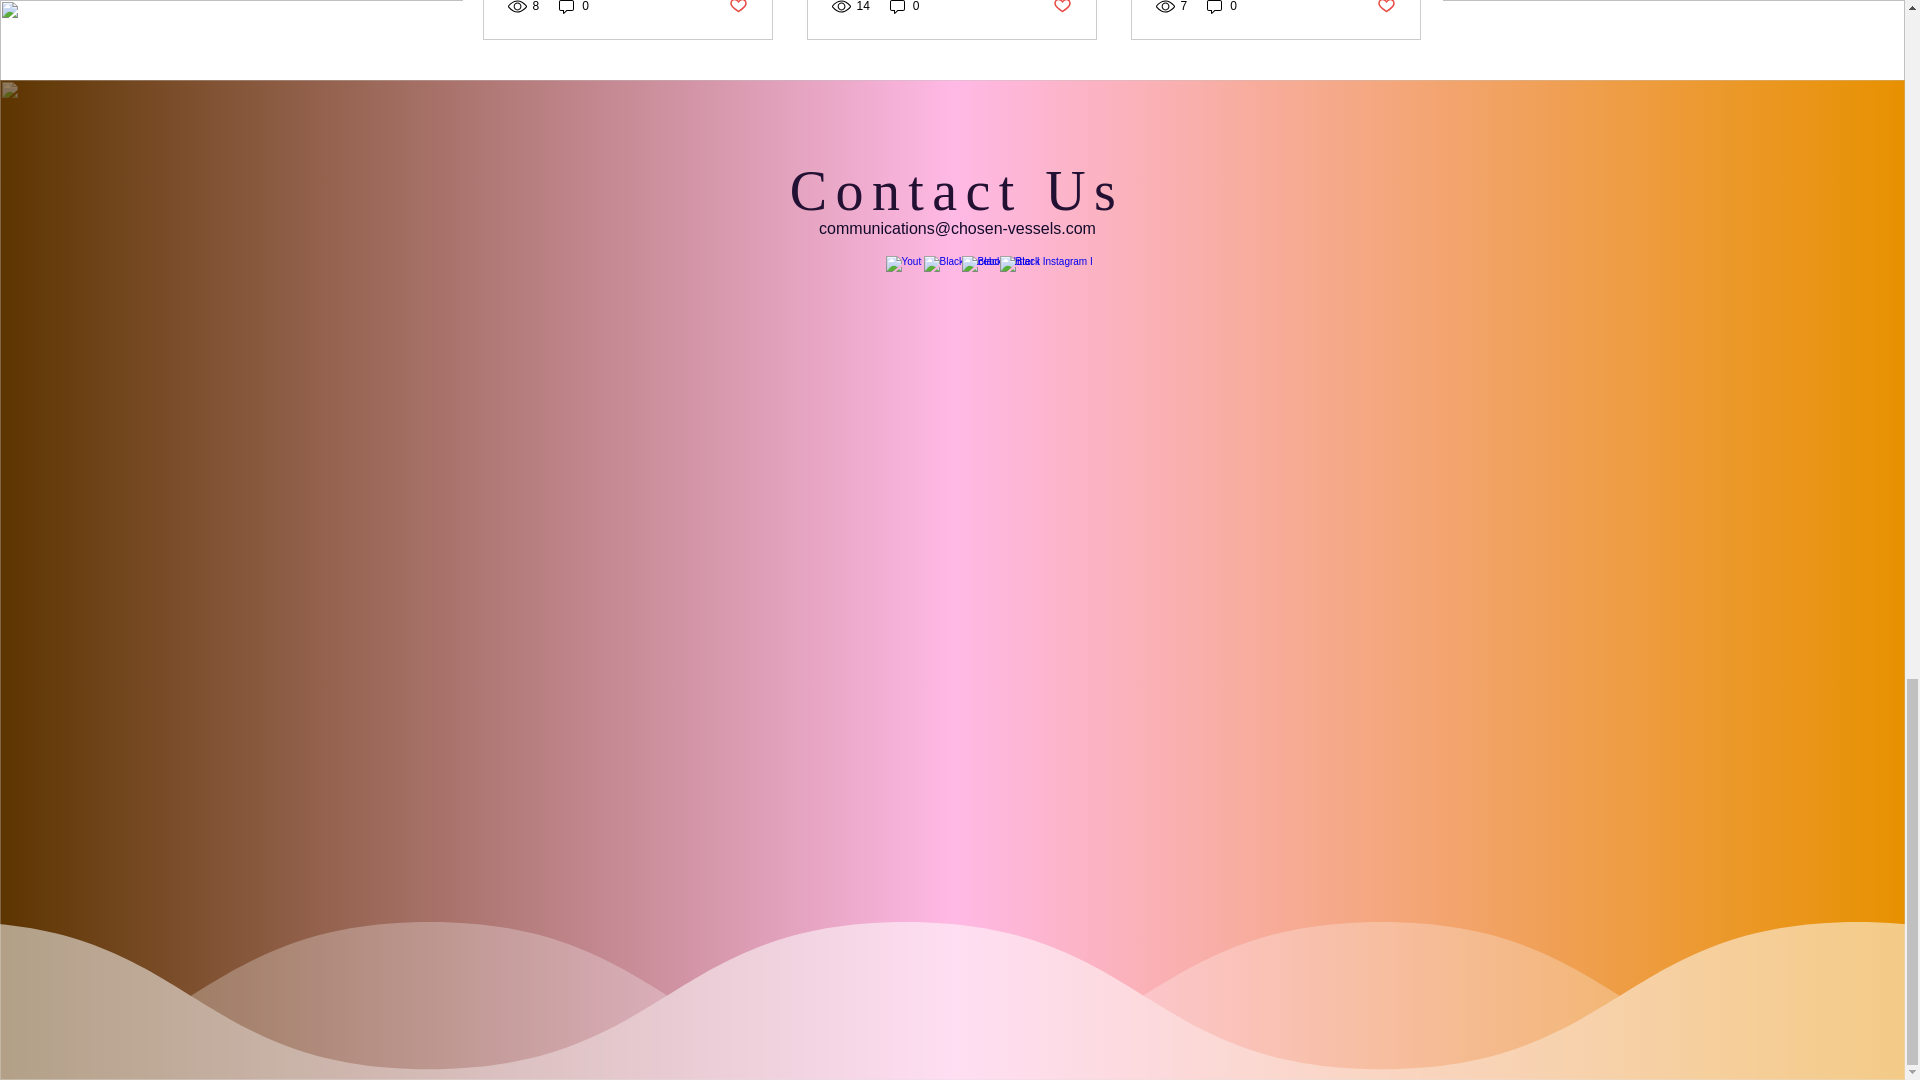  Describe the element at coordinates (904, 8) in the screenshot. I see `0` at that location.